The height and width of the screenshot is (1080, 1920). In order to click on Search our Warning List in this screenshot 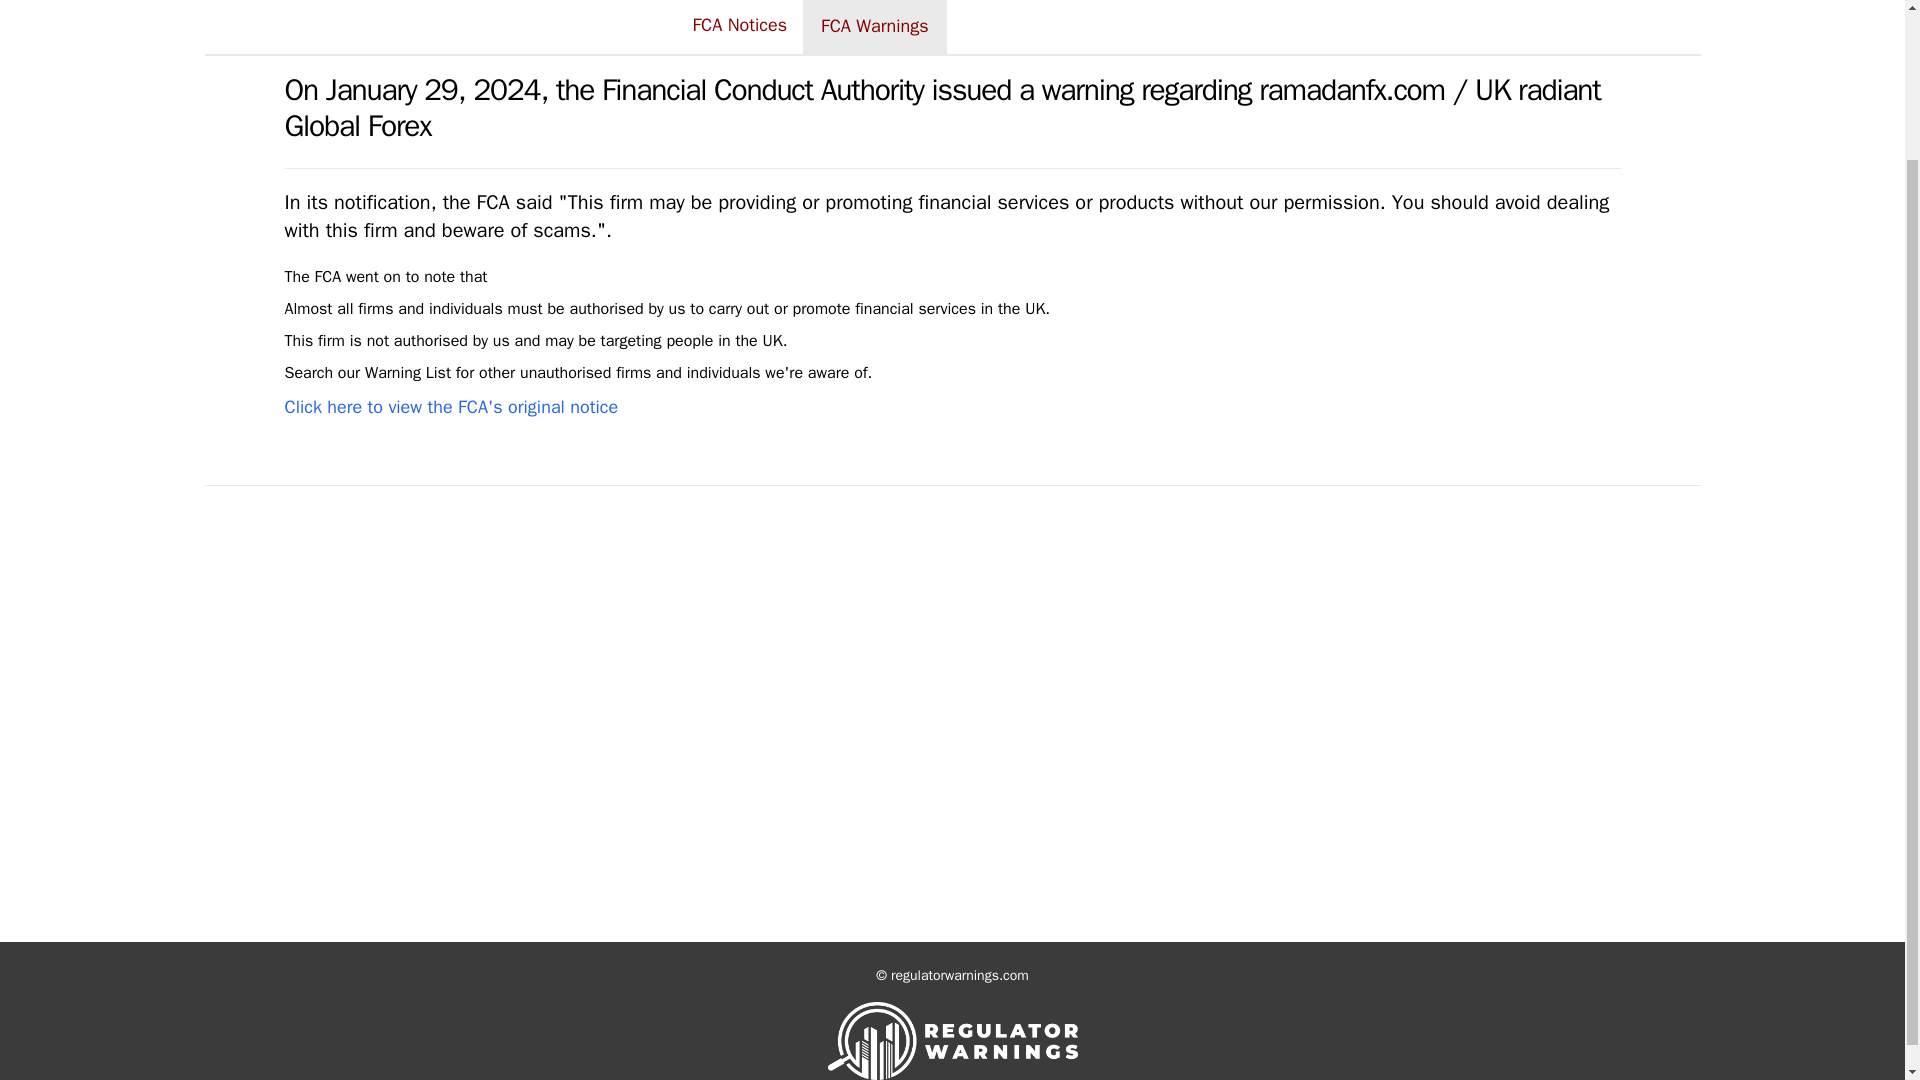, I will do `click(366, 372)`.